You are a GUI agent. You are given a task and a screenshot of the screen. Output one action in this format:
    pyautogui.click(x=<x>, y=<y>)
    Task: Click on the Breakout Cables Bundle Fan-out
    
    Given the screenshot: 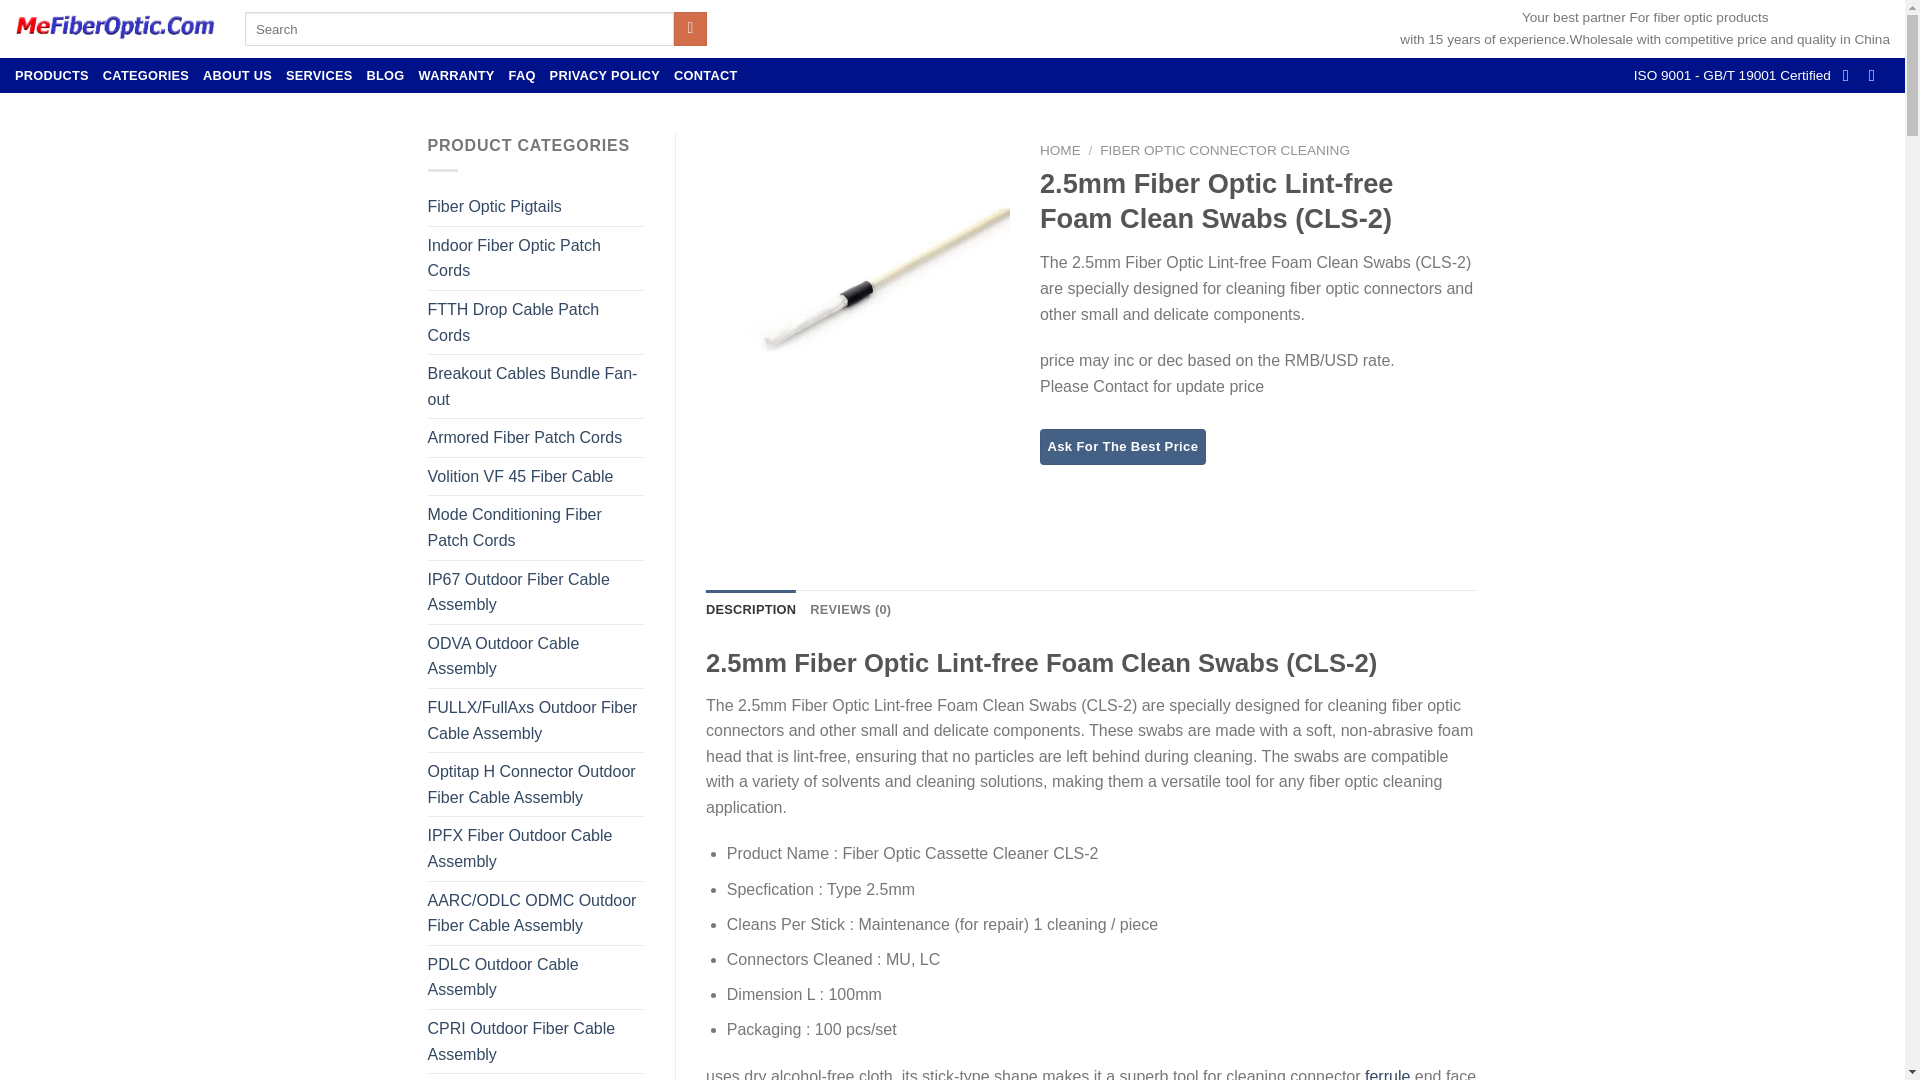 What is the action you would take?
    pyautogui.click(x=536, y=386)
    